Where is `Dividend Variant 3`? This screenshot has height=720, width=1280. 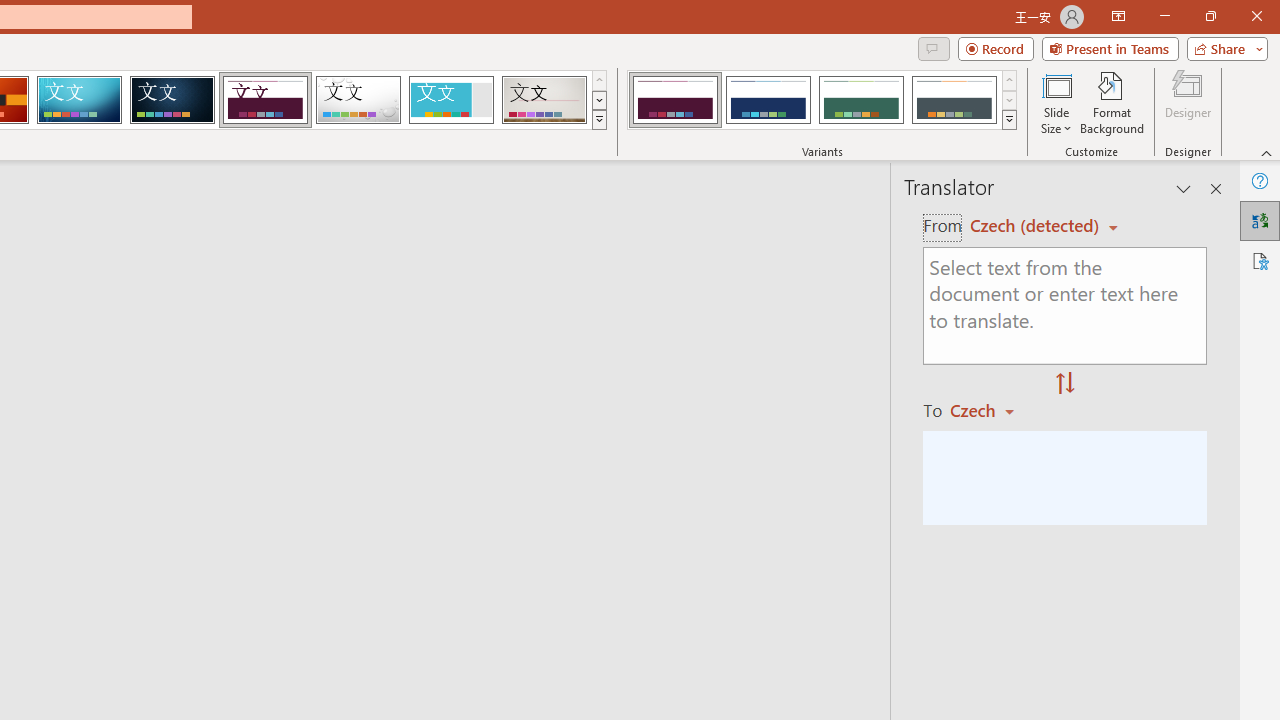
Dividend Variant 3 is located at coordinates (861, 100).